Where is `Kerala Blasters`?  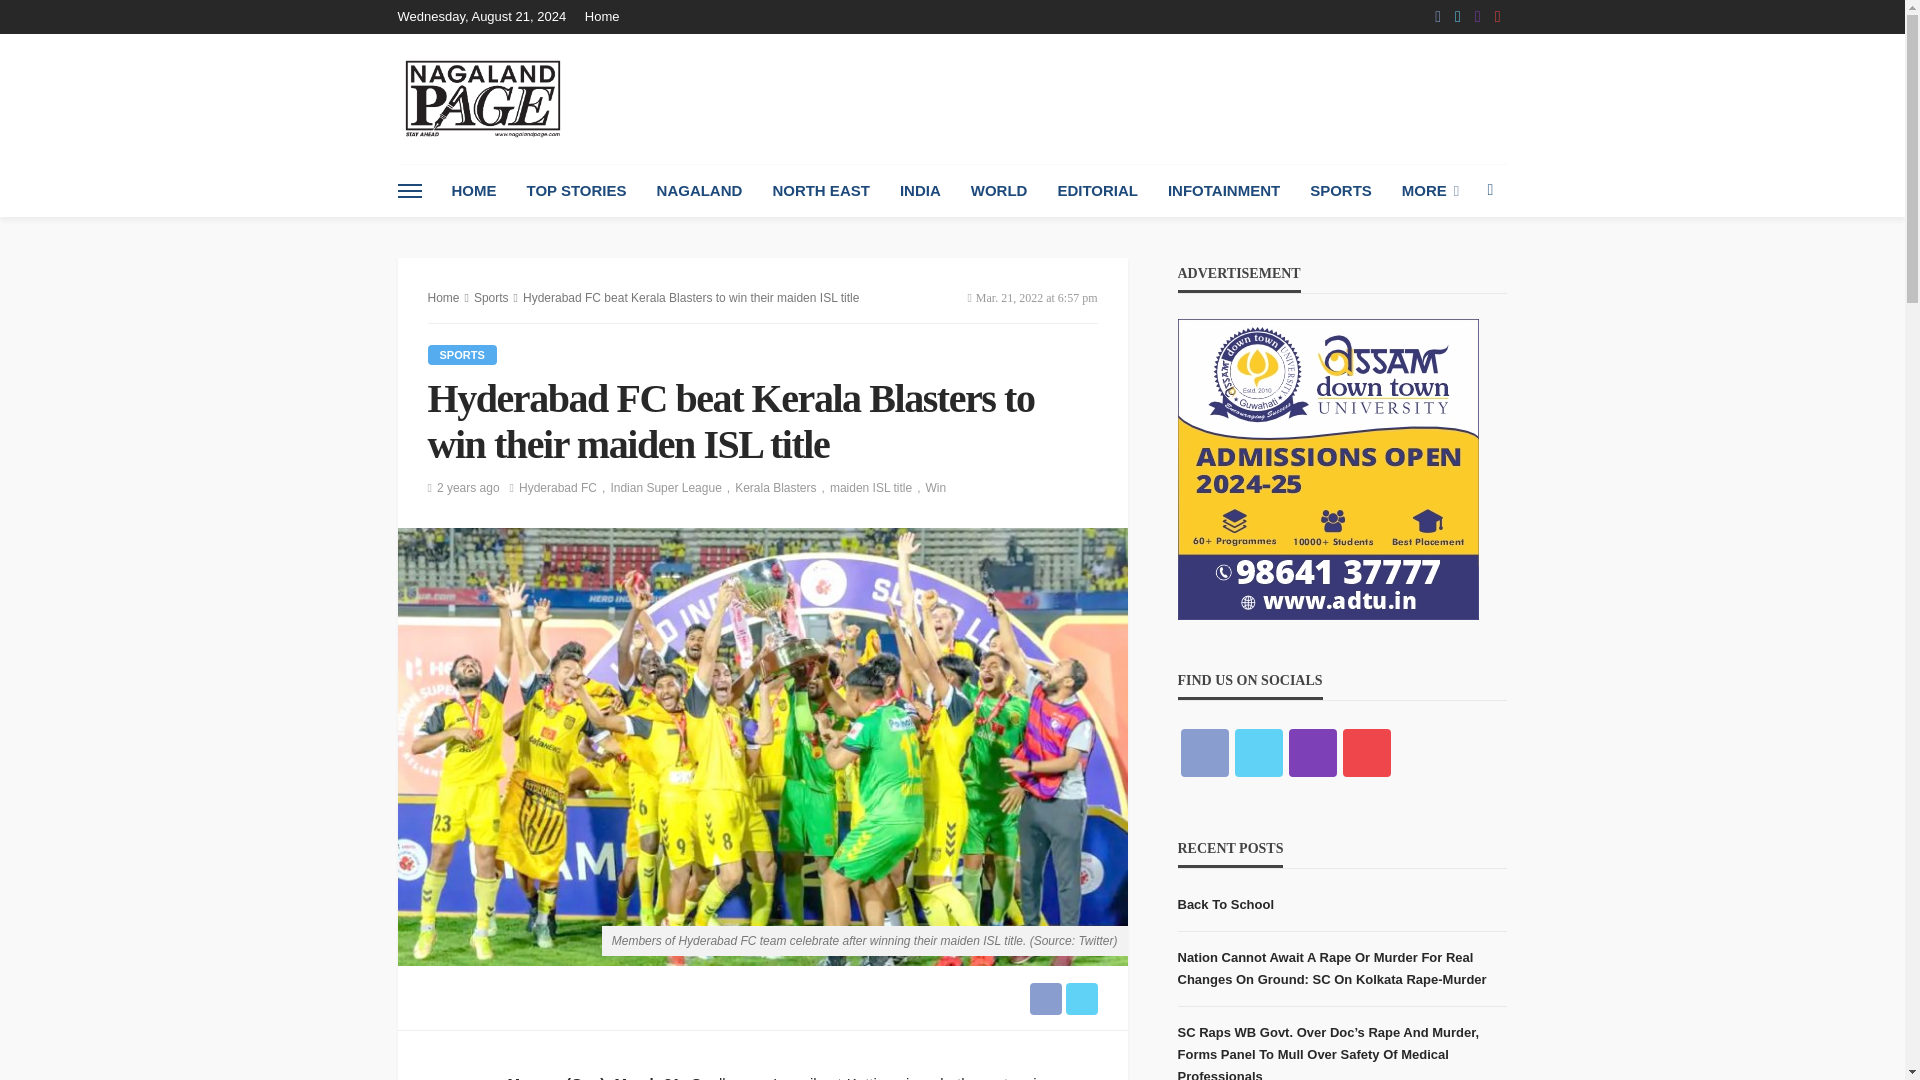 Kerala Blasters is located at coordinates (782, 488).